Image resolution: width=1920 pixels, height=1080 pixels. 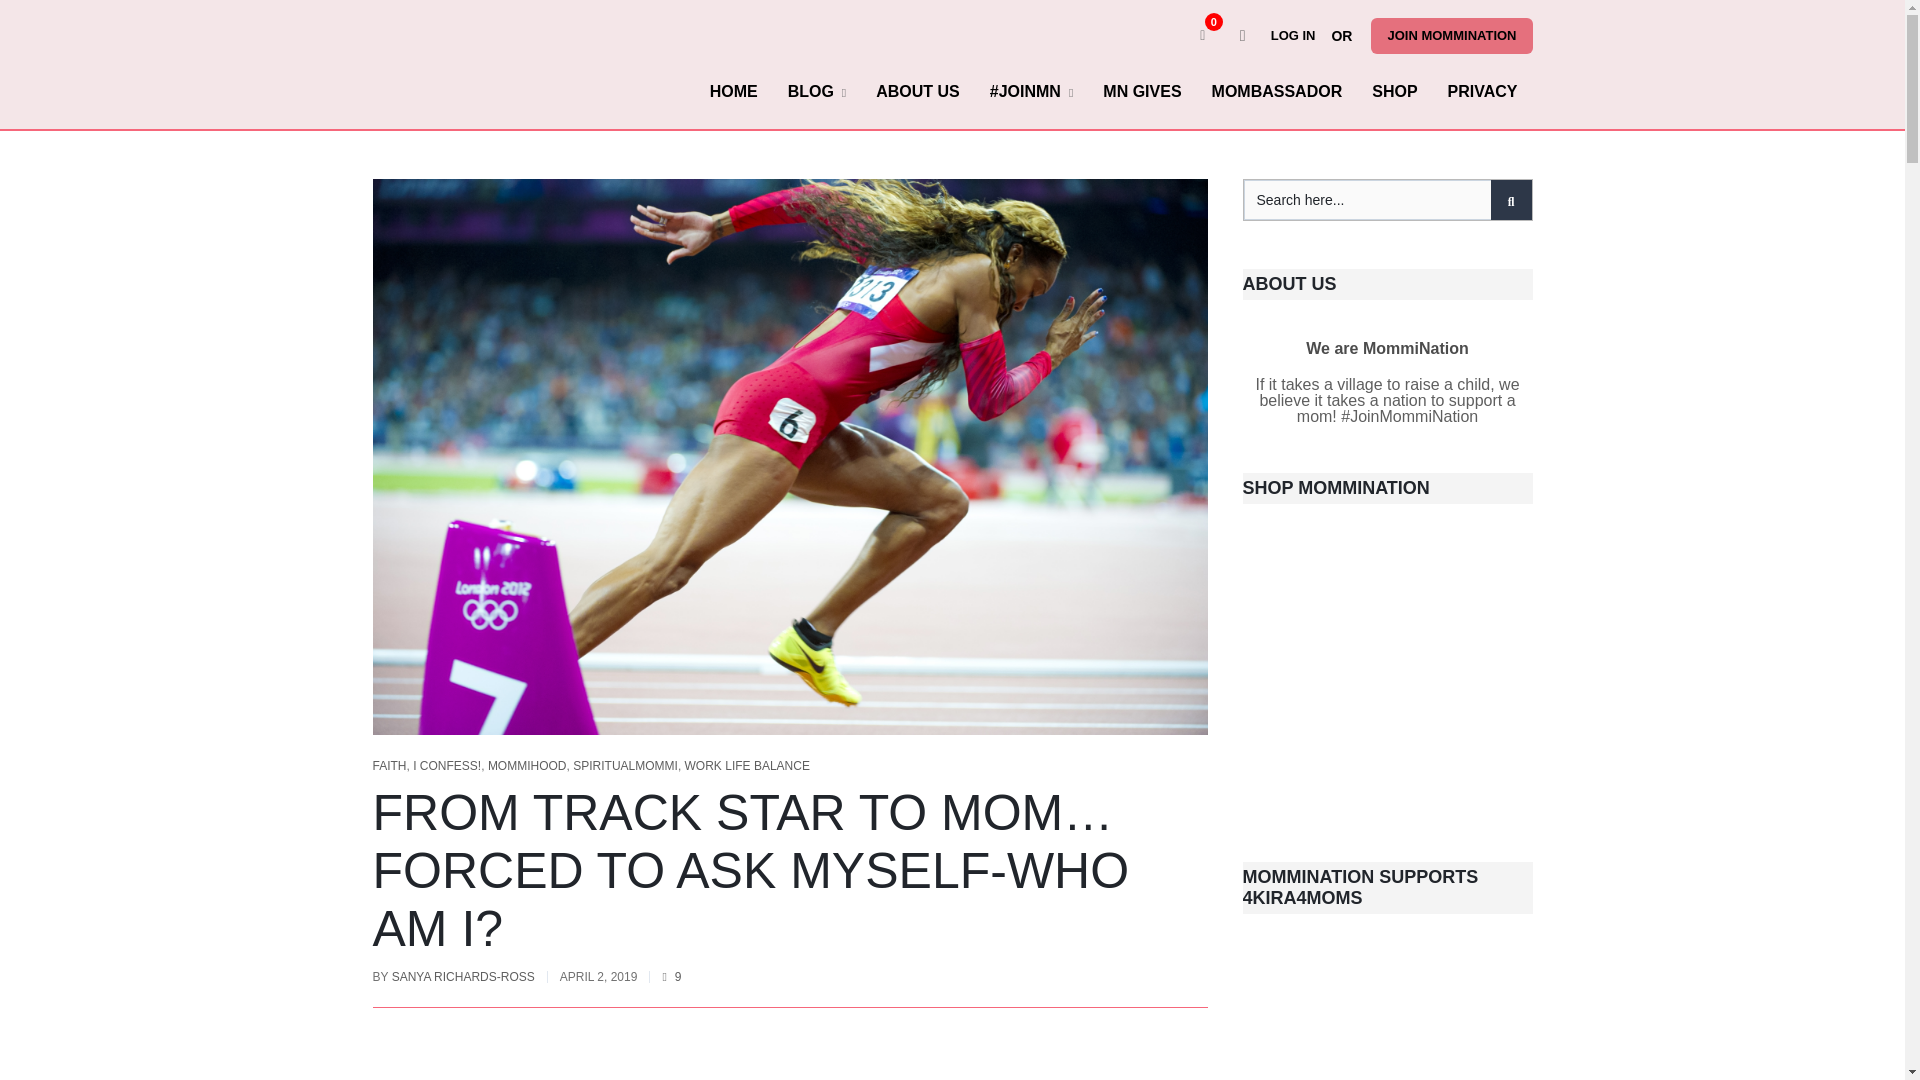 What do you see at coordinates (388, 766) in the screenshot?
I see `View all posts in Faith` at bounding box center [388, 766].